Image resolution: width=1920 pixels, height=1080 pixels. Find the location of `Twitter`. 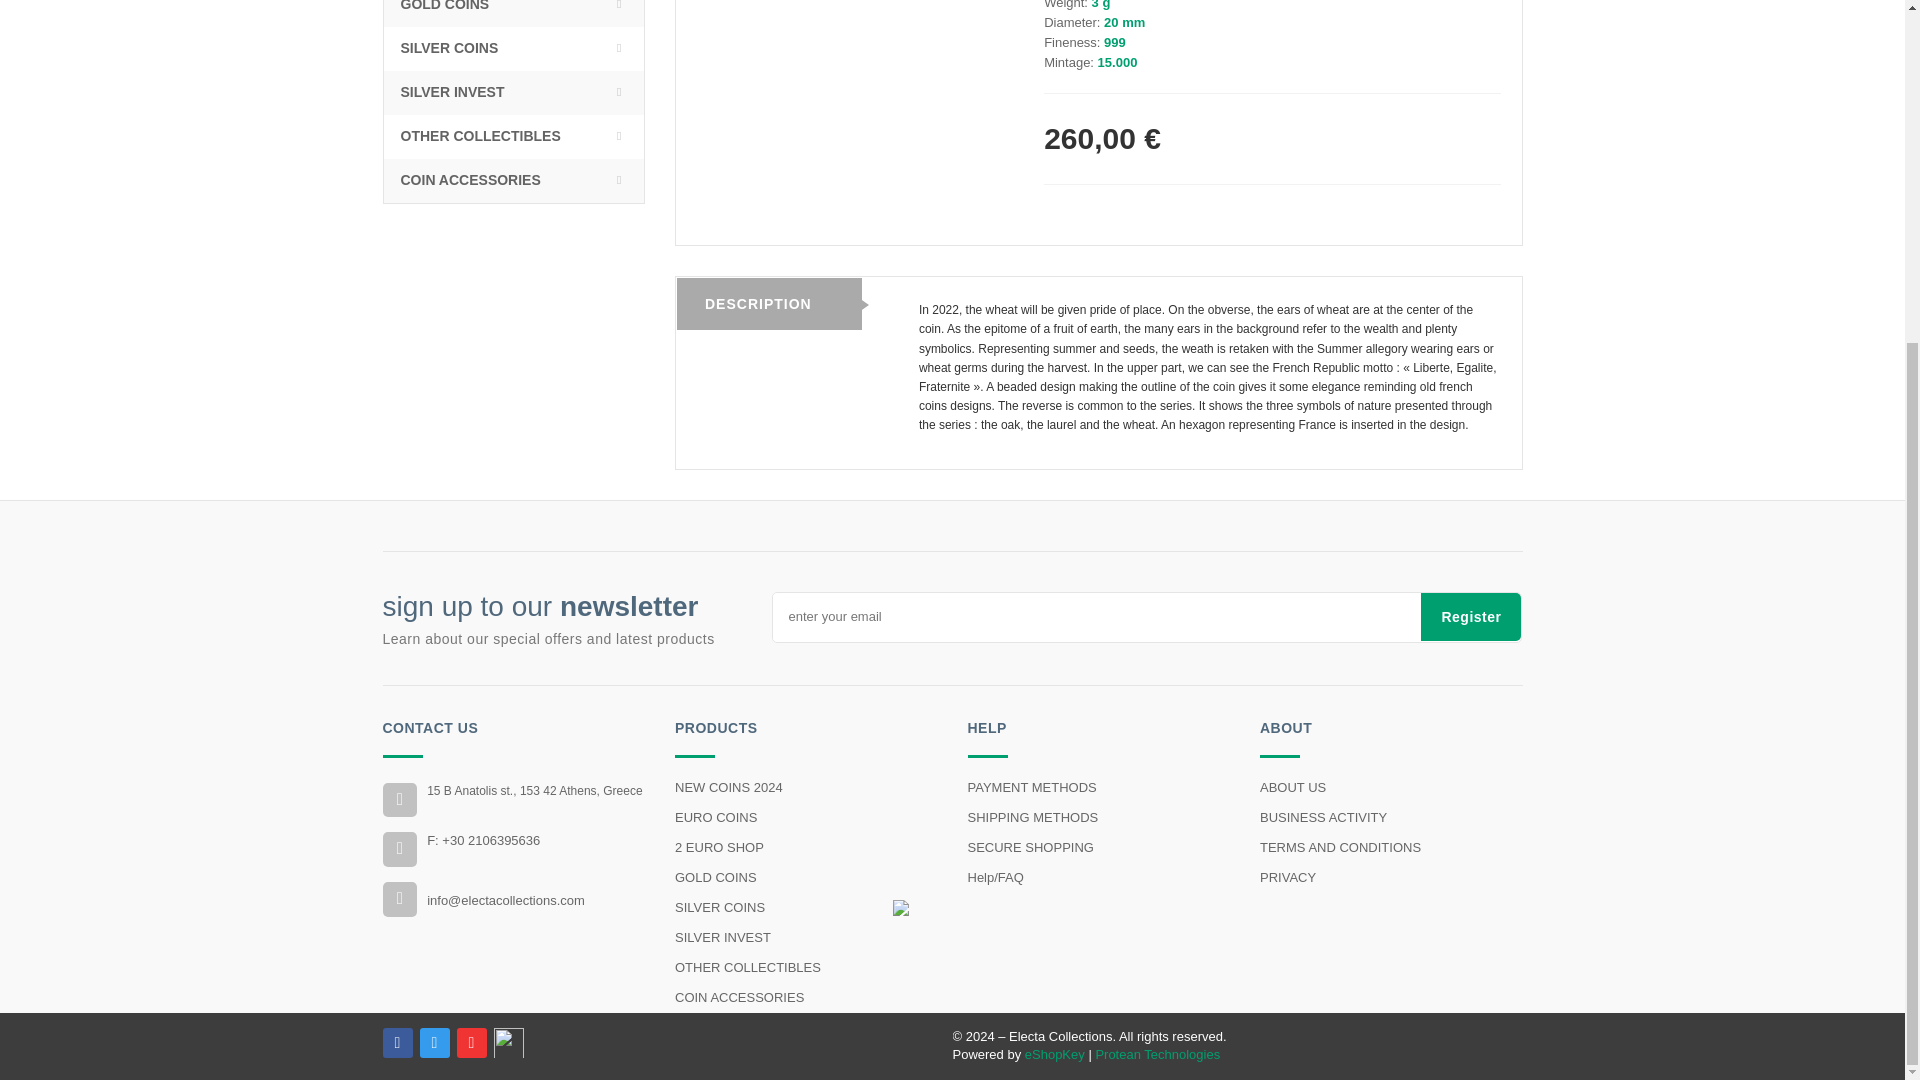

Twitter is located at coordinates (434, 1043).